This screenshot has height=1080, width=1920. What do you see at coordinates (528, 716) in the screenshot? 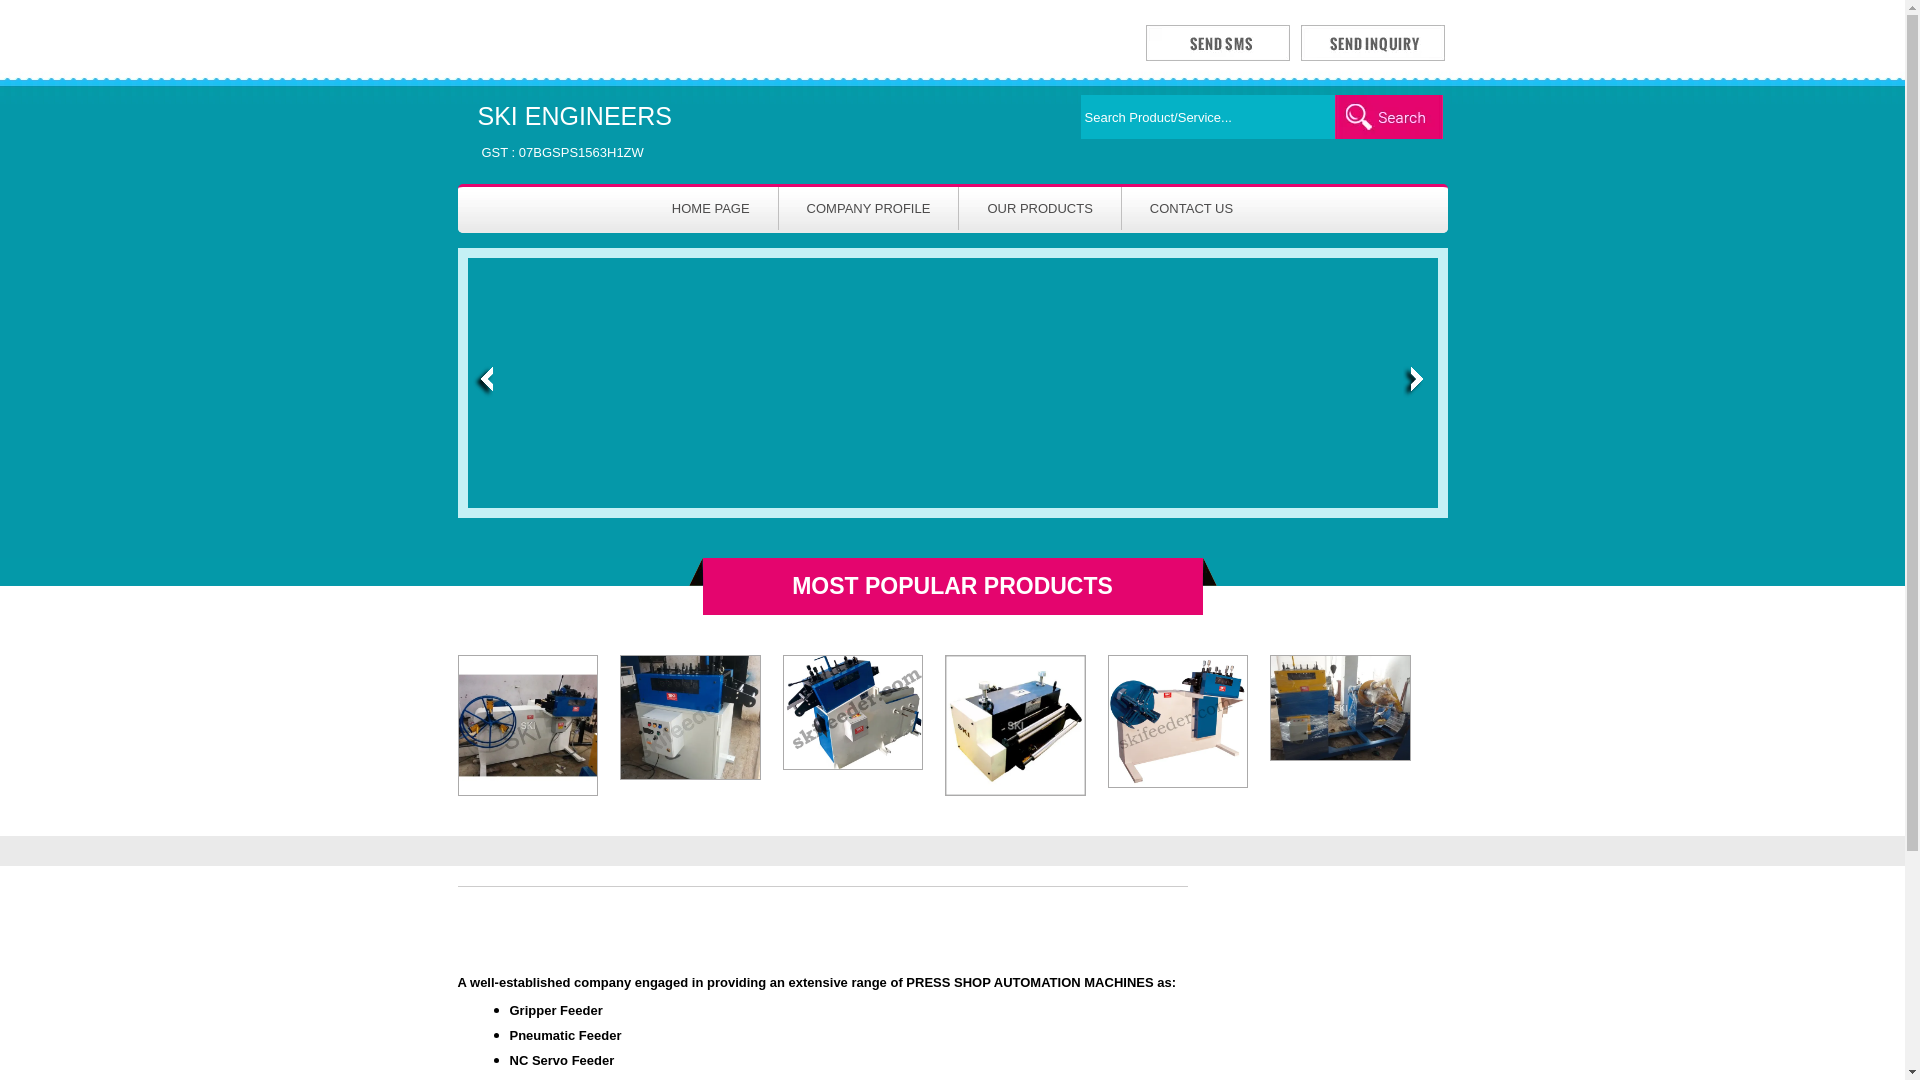
I see `Industrial Uncoiler Strip Straightener` at bounding box center [528, 716].